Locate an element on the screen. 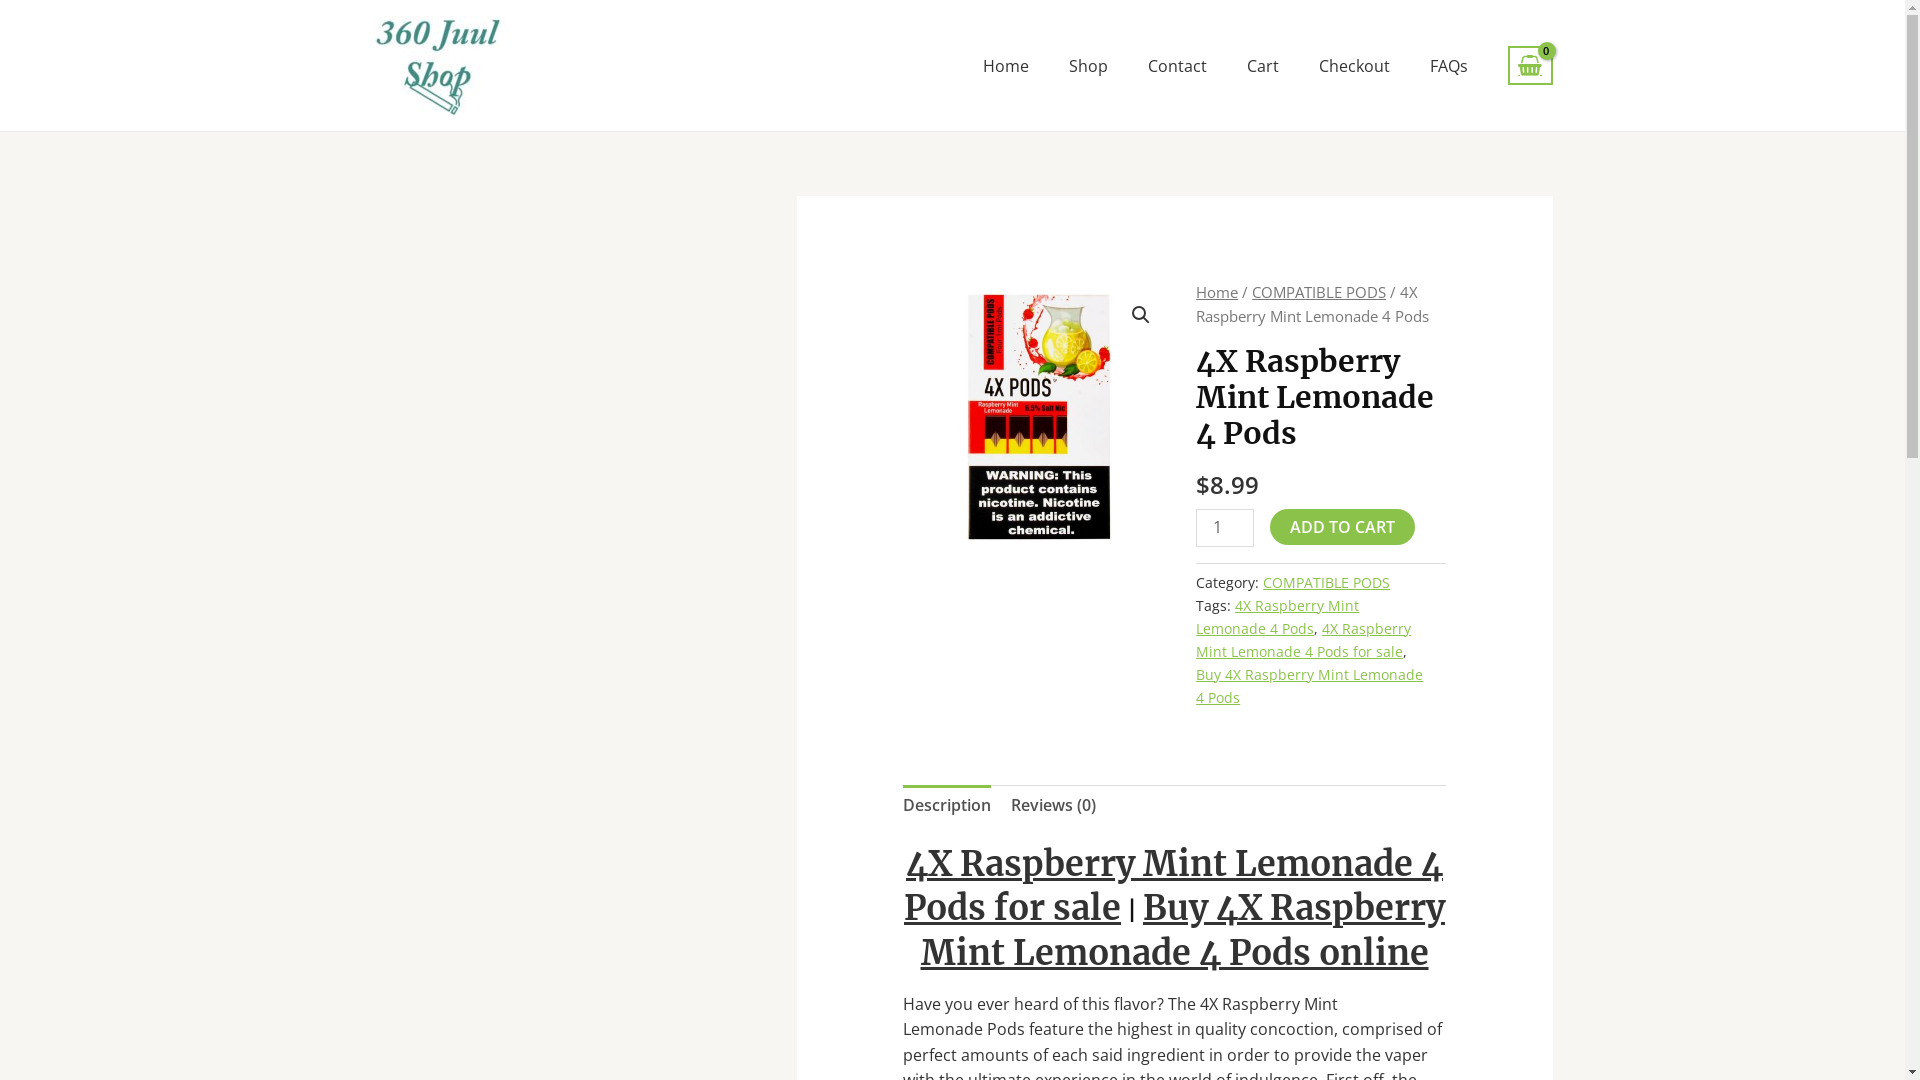 Image resolution: width=1920 pixels, height=1080 pixels. ADD TO CART is located at coordinates (1342, 526).